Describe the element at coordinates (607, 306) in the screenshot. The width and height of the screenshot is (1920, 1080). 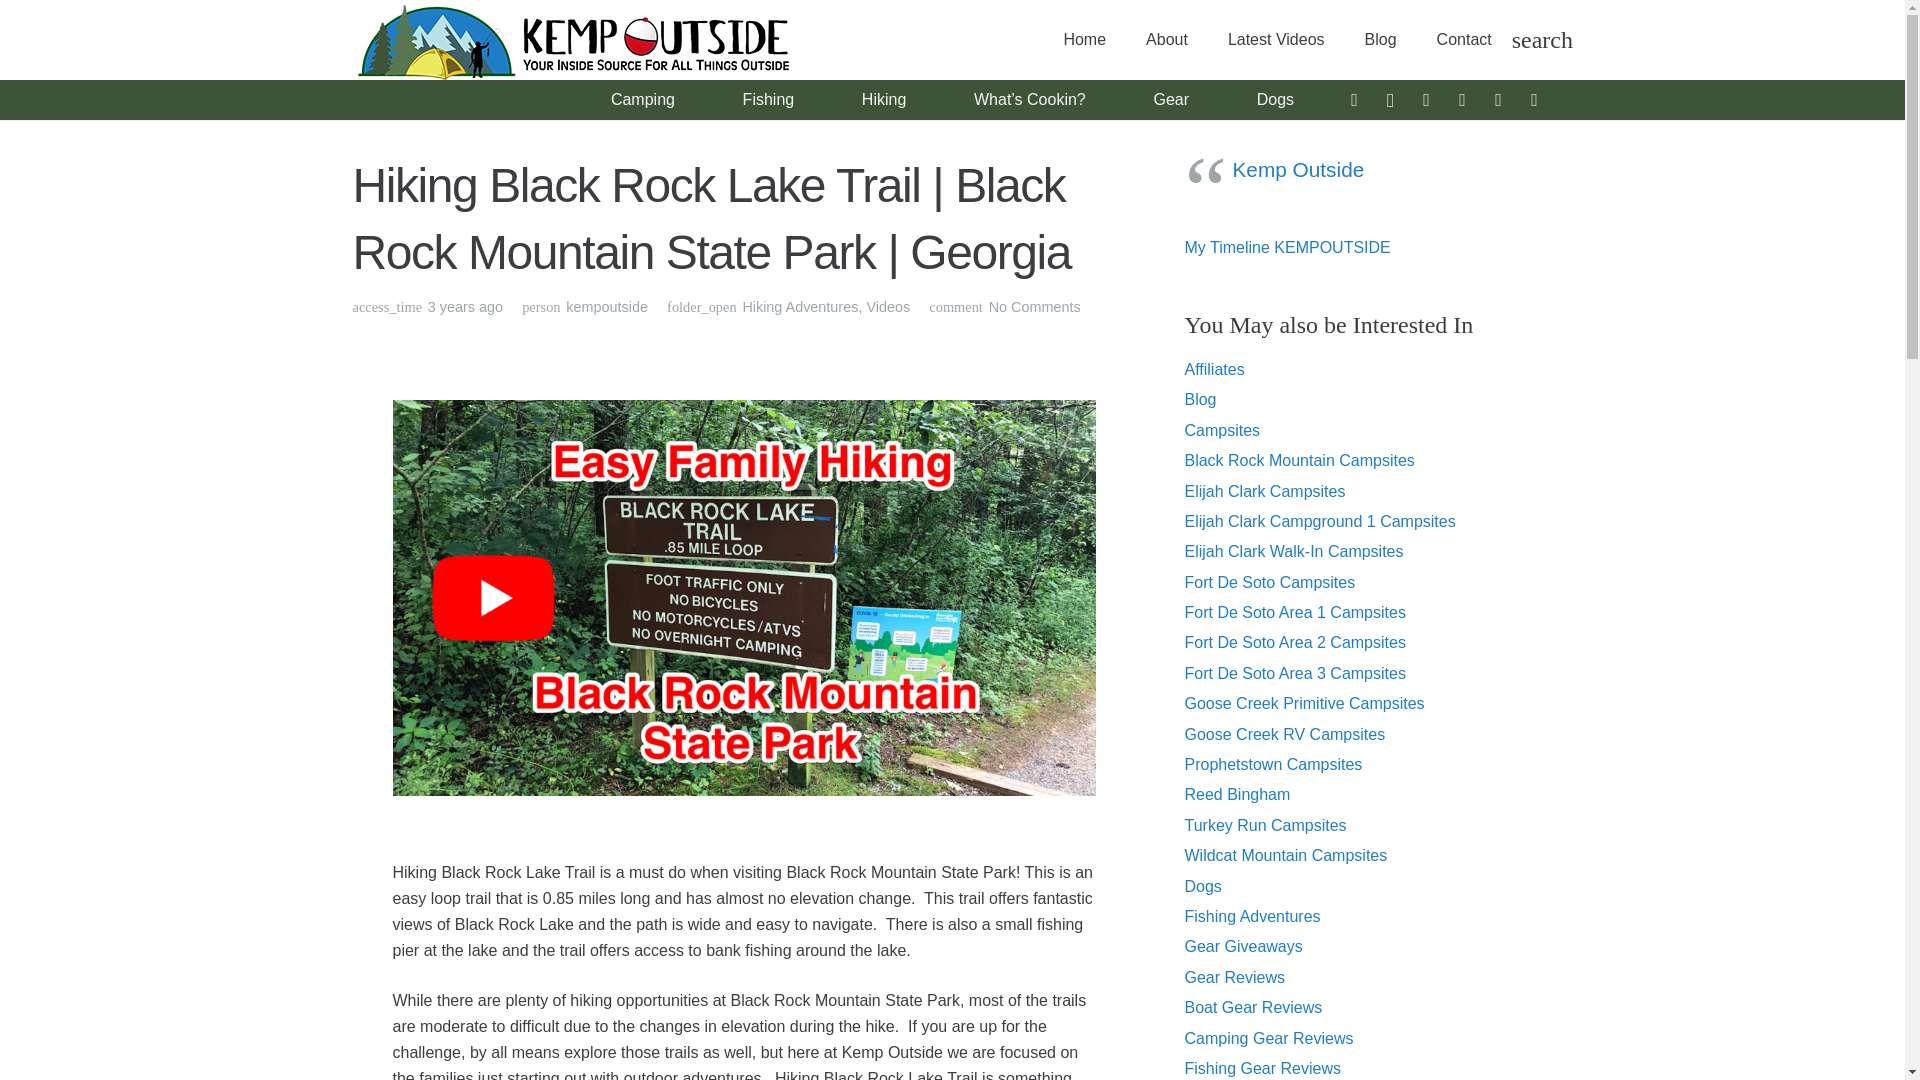
I see `kempoutside` at that location.